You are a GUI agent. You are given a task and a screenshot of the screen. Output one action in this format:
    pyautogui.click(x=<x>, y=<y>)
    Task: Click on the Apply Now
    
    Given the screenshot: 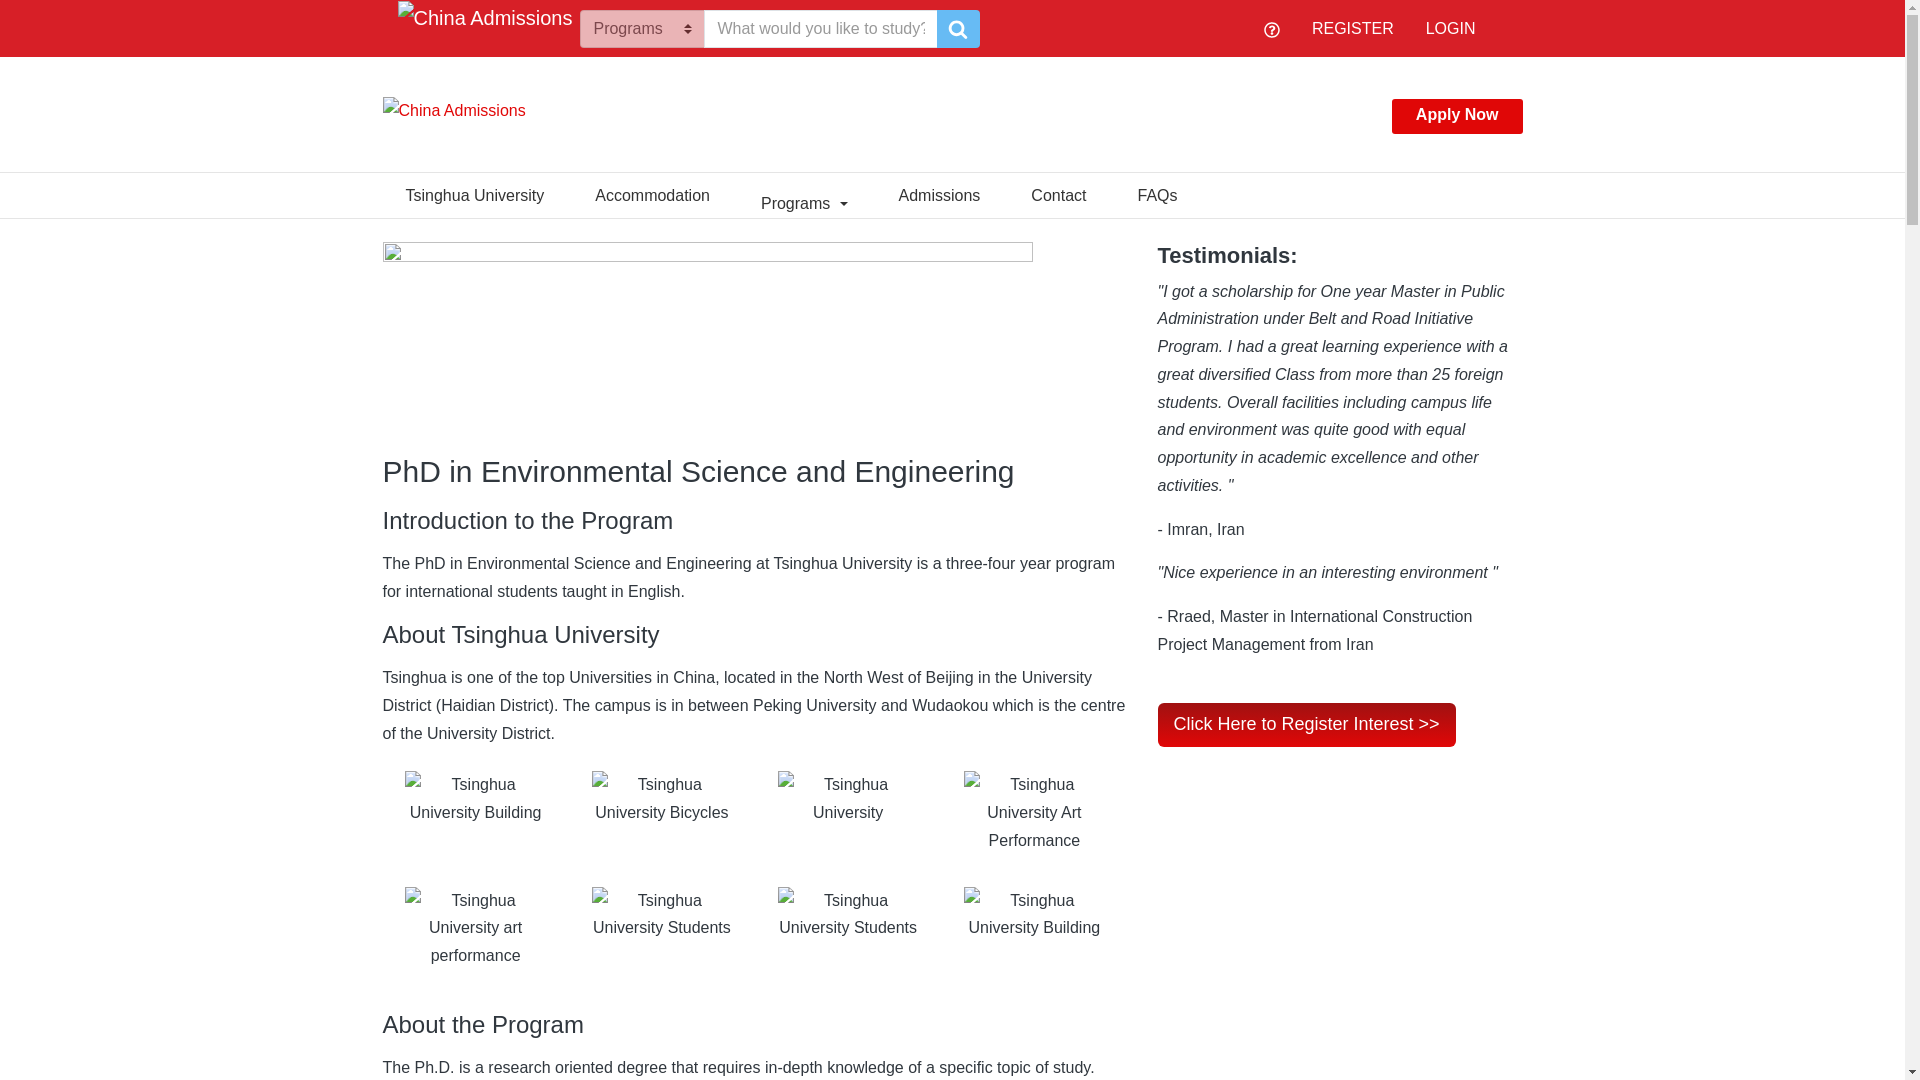 What is the action you would take?
    pyautogui.click(x=1457, y=116)
    